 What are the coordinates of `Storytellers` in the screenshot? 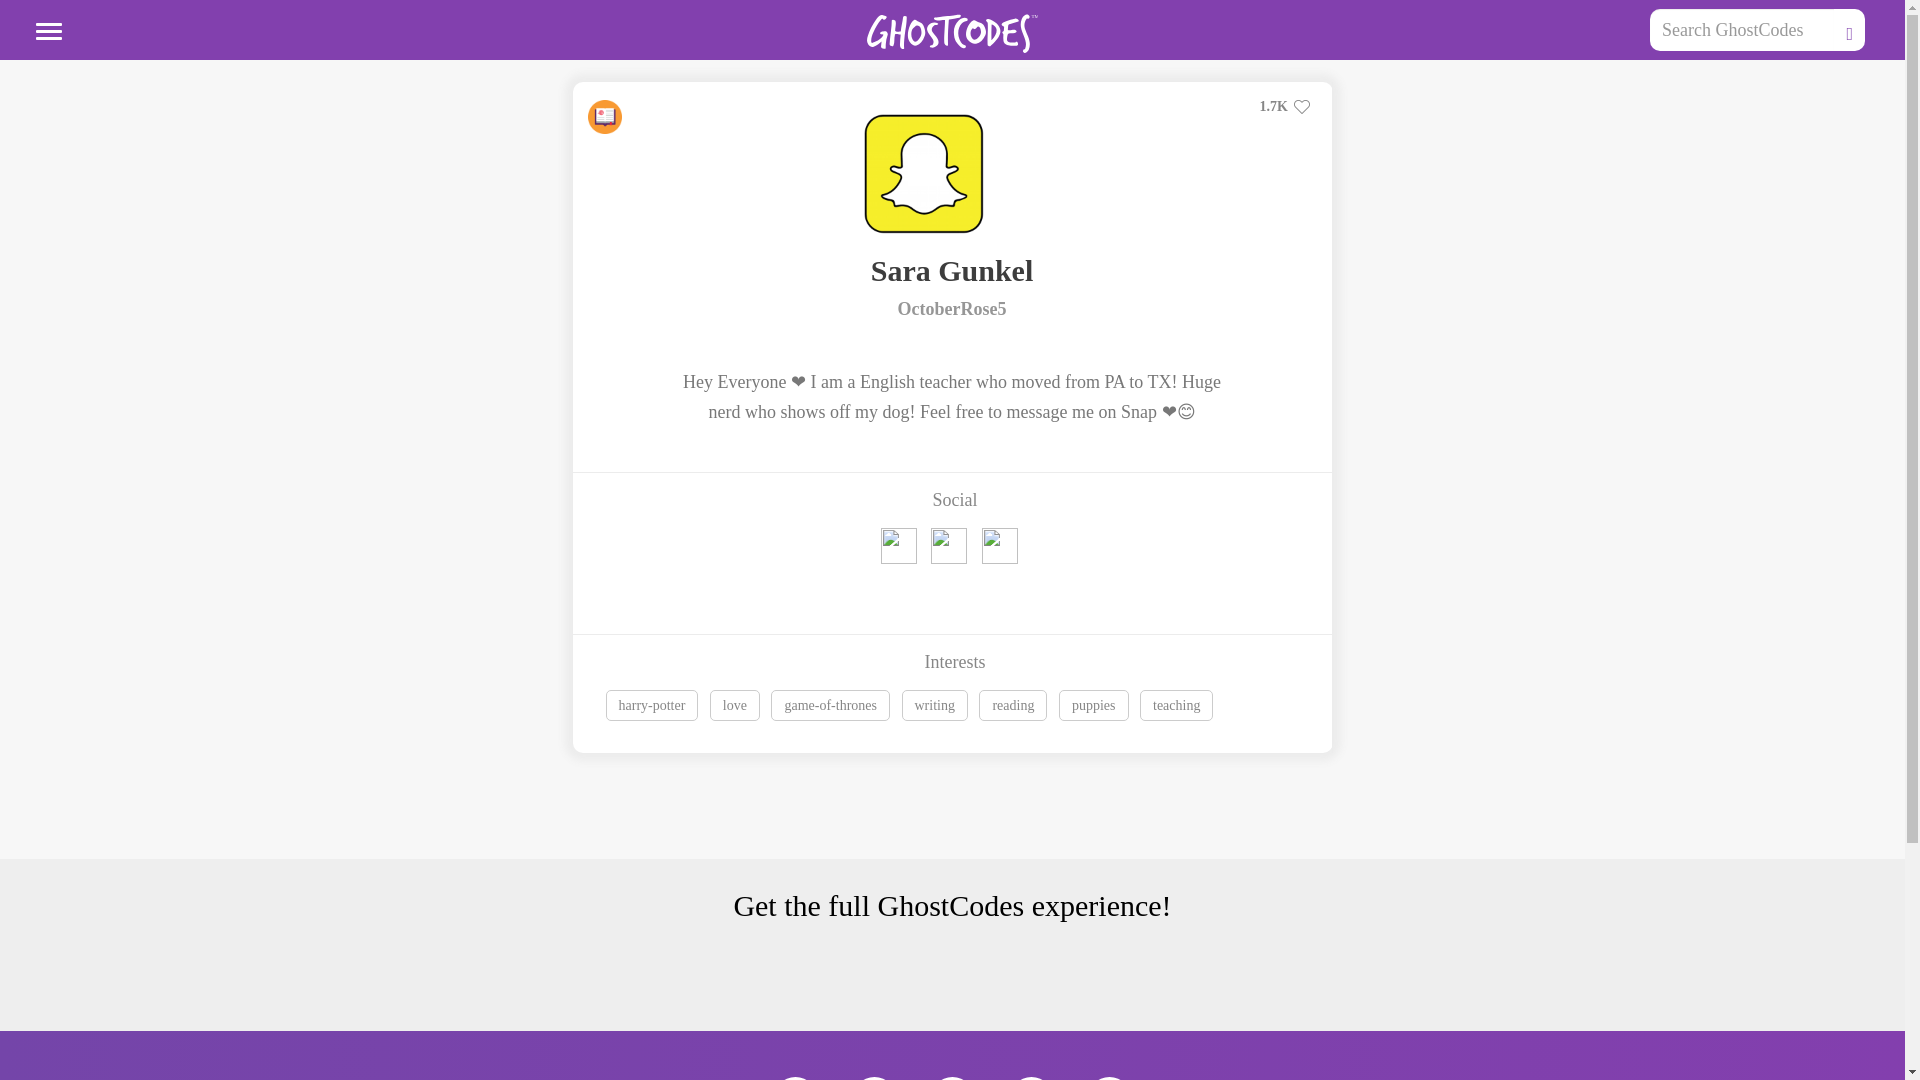 It's located at (604, 116).